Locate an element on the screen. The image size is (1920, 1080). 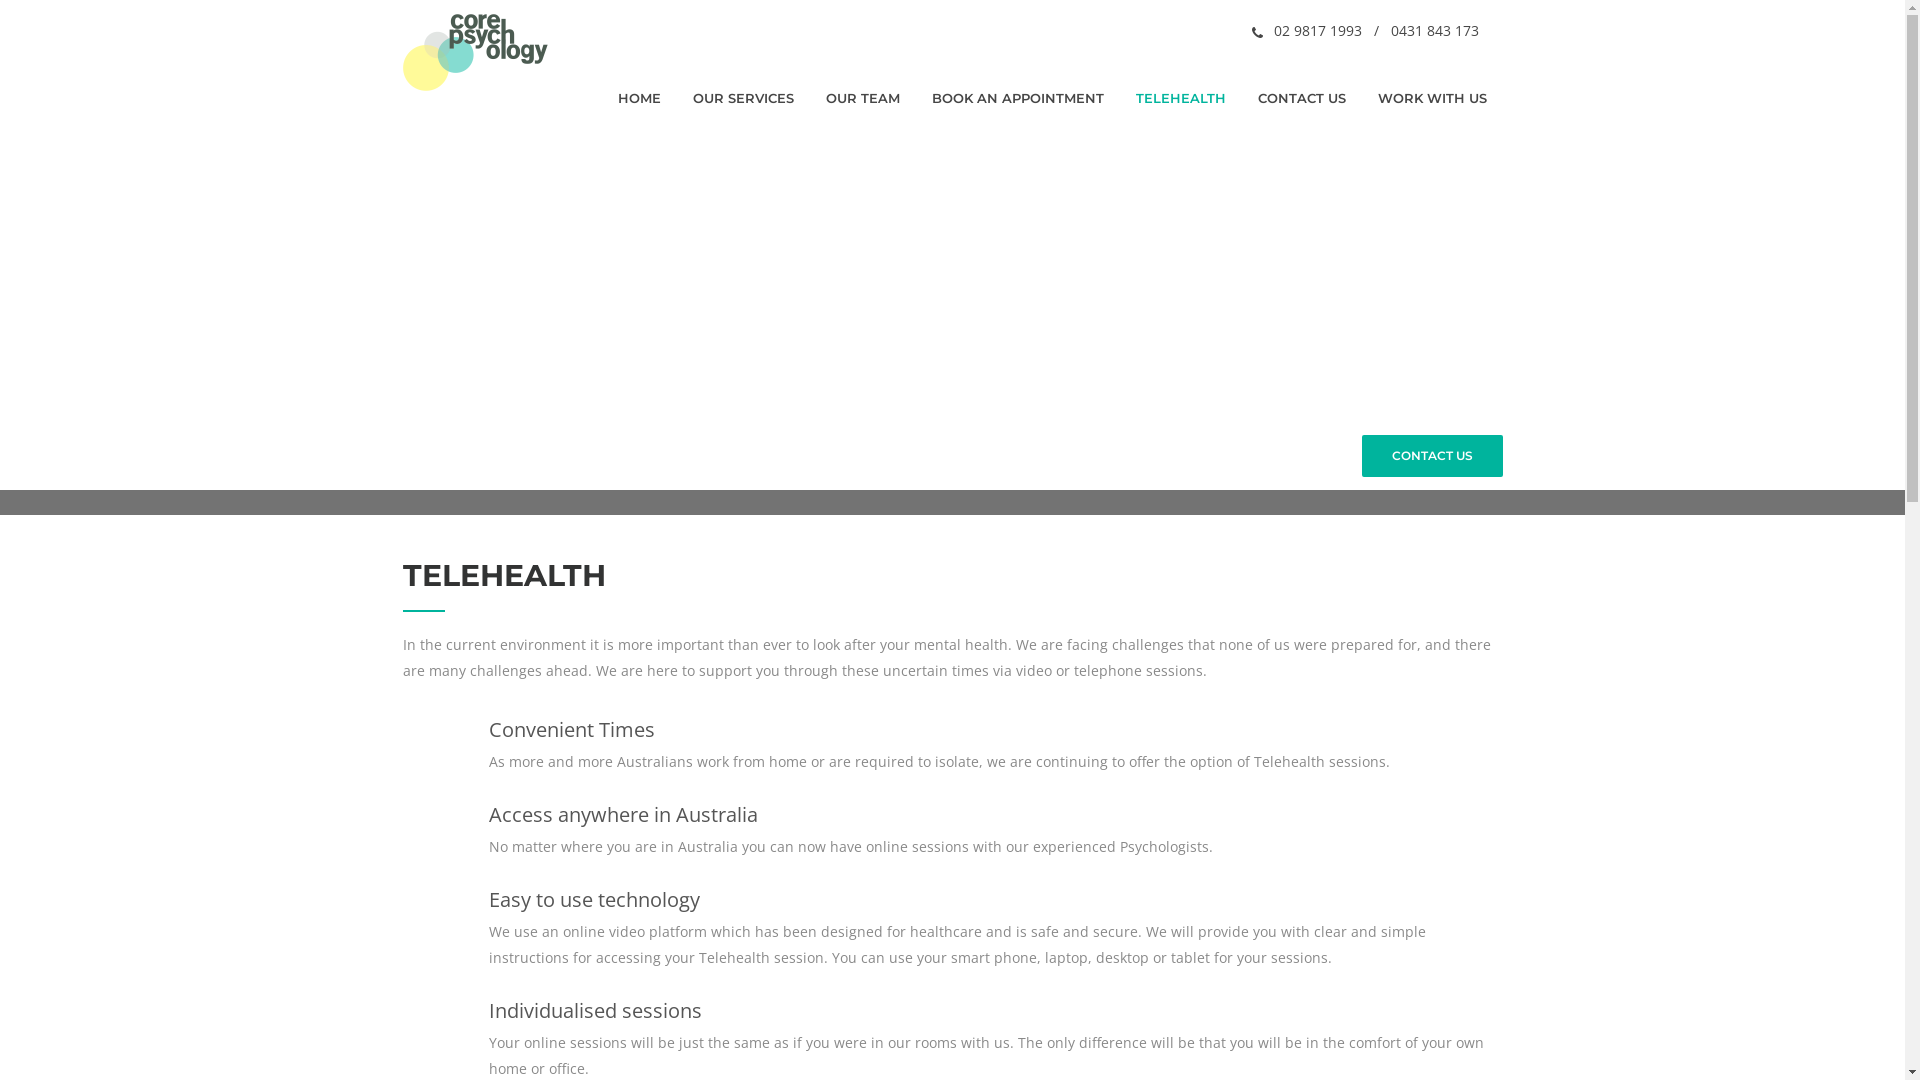
CONTACT US is located at coordinates (1432, 456).